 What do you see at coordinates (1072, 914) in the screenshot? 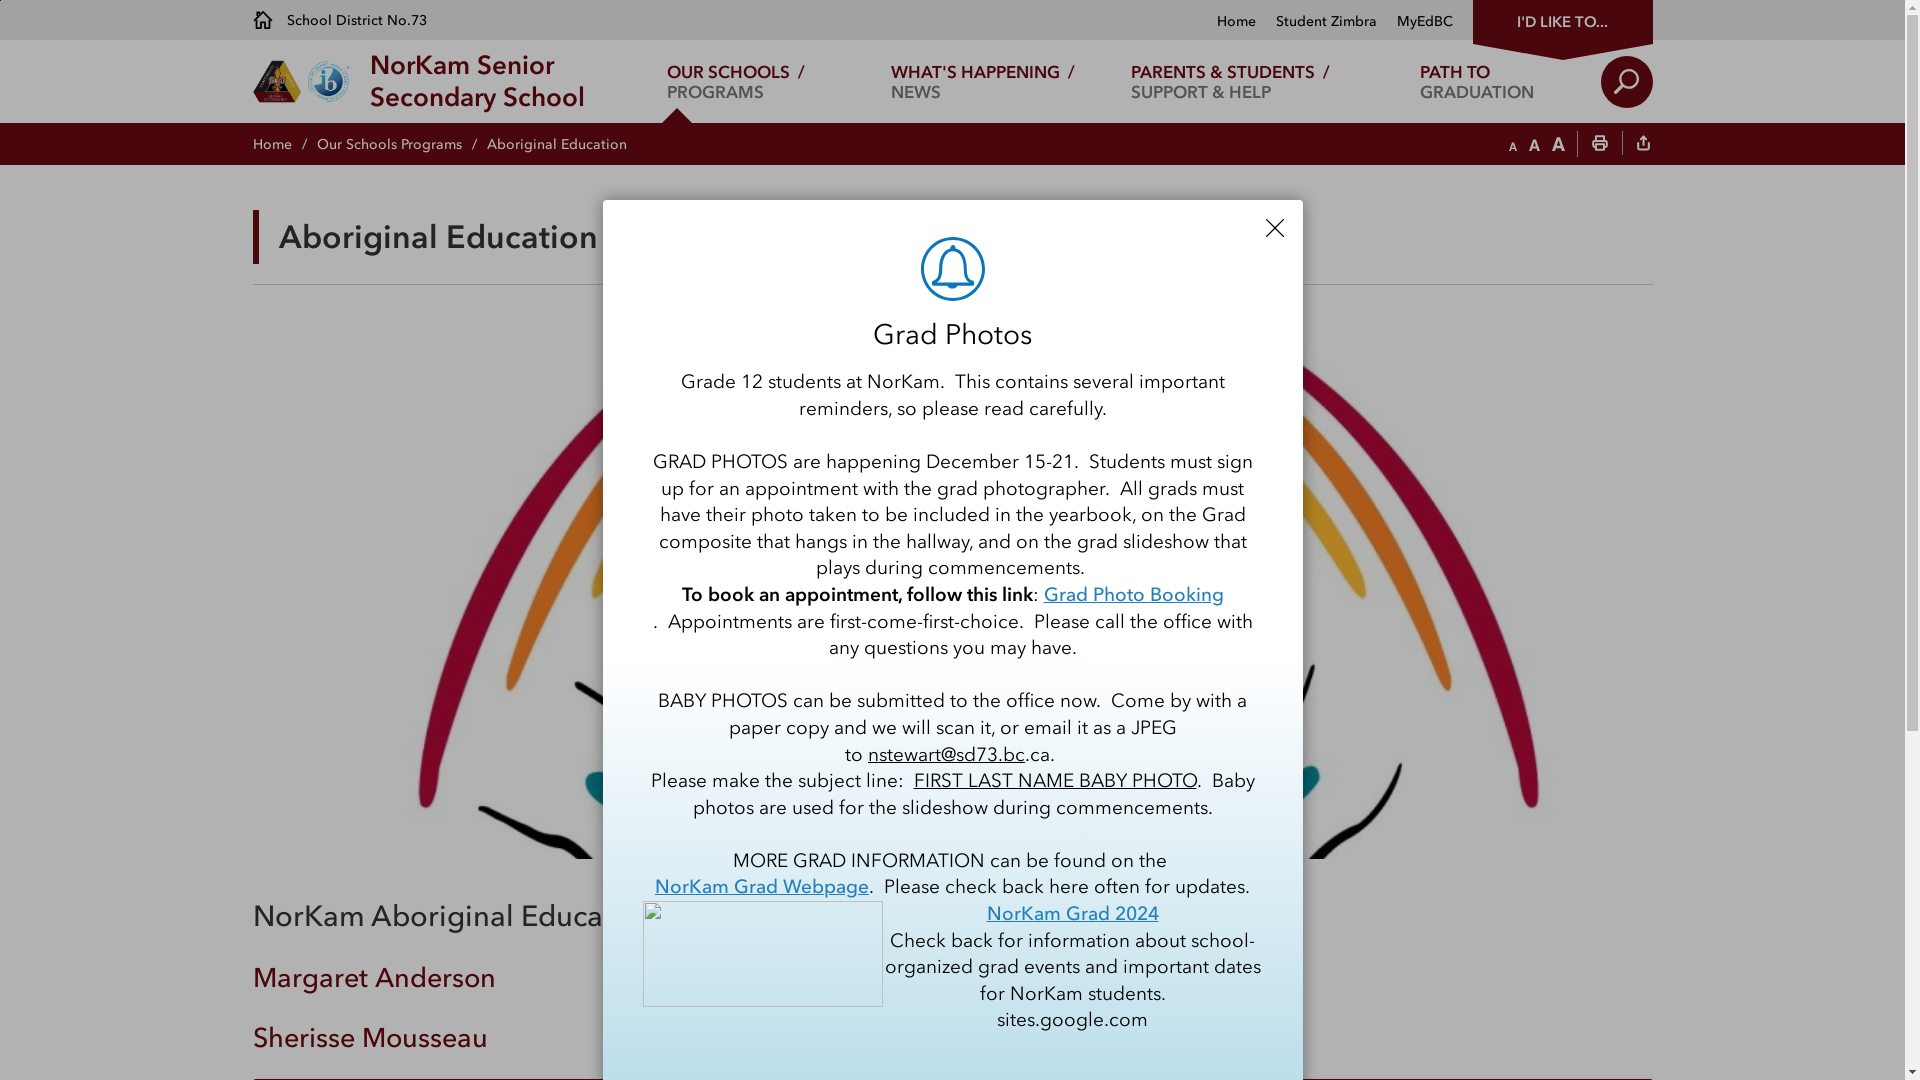
I see `NorKam Grad 2024` at bounding box center [1072, 914].